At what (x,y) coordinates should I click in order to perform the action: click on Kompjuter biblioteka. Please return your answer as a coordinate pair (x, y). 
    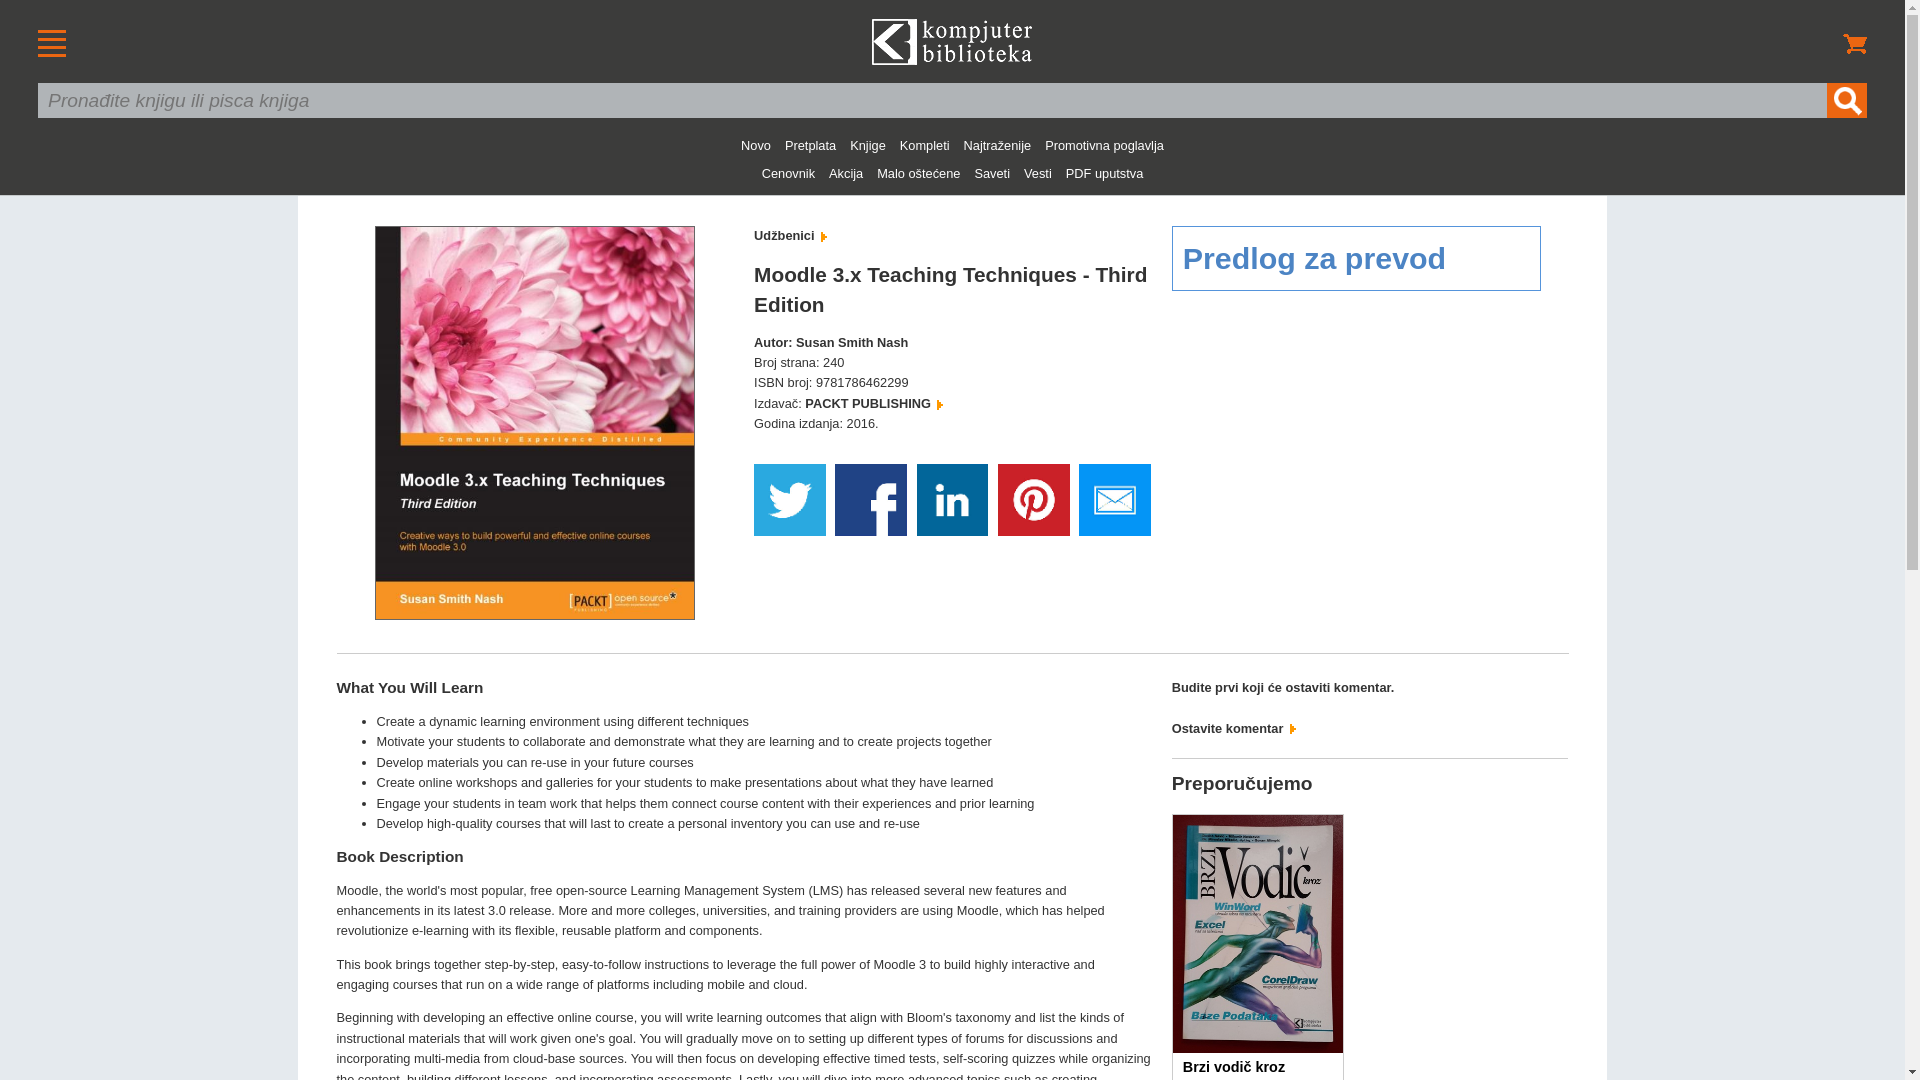
    Looking at the image, I should click on (952, 42).